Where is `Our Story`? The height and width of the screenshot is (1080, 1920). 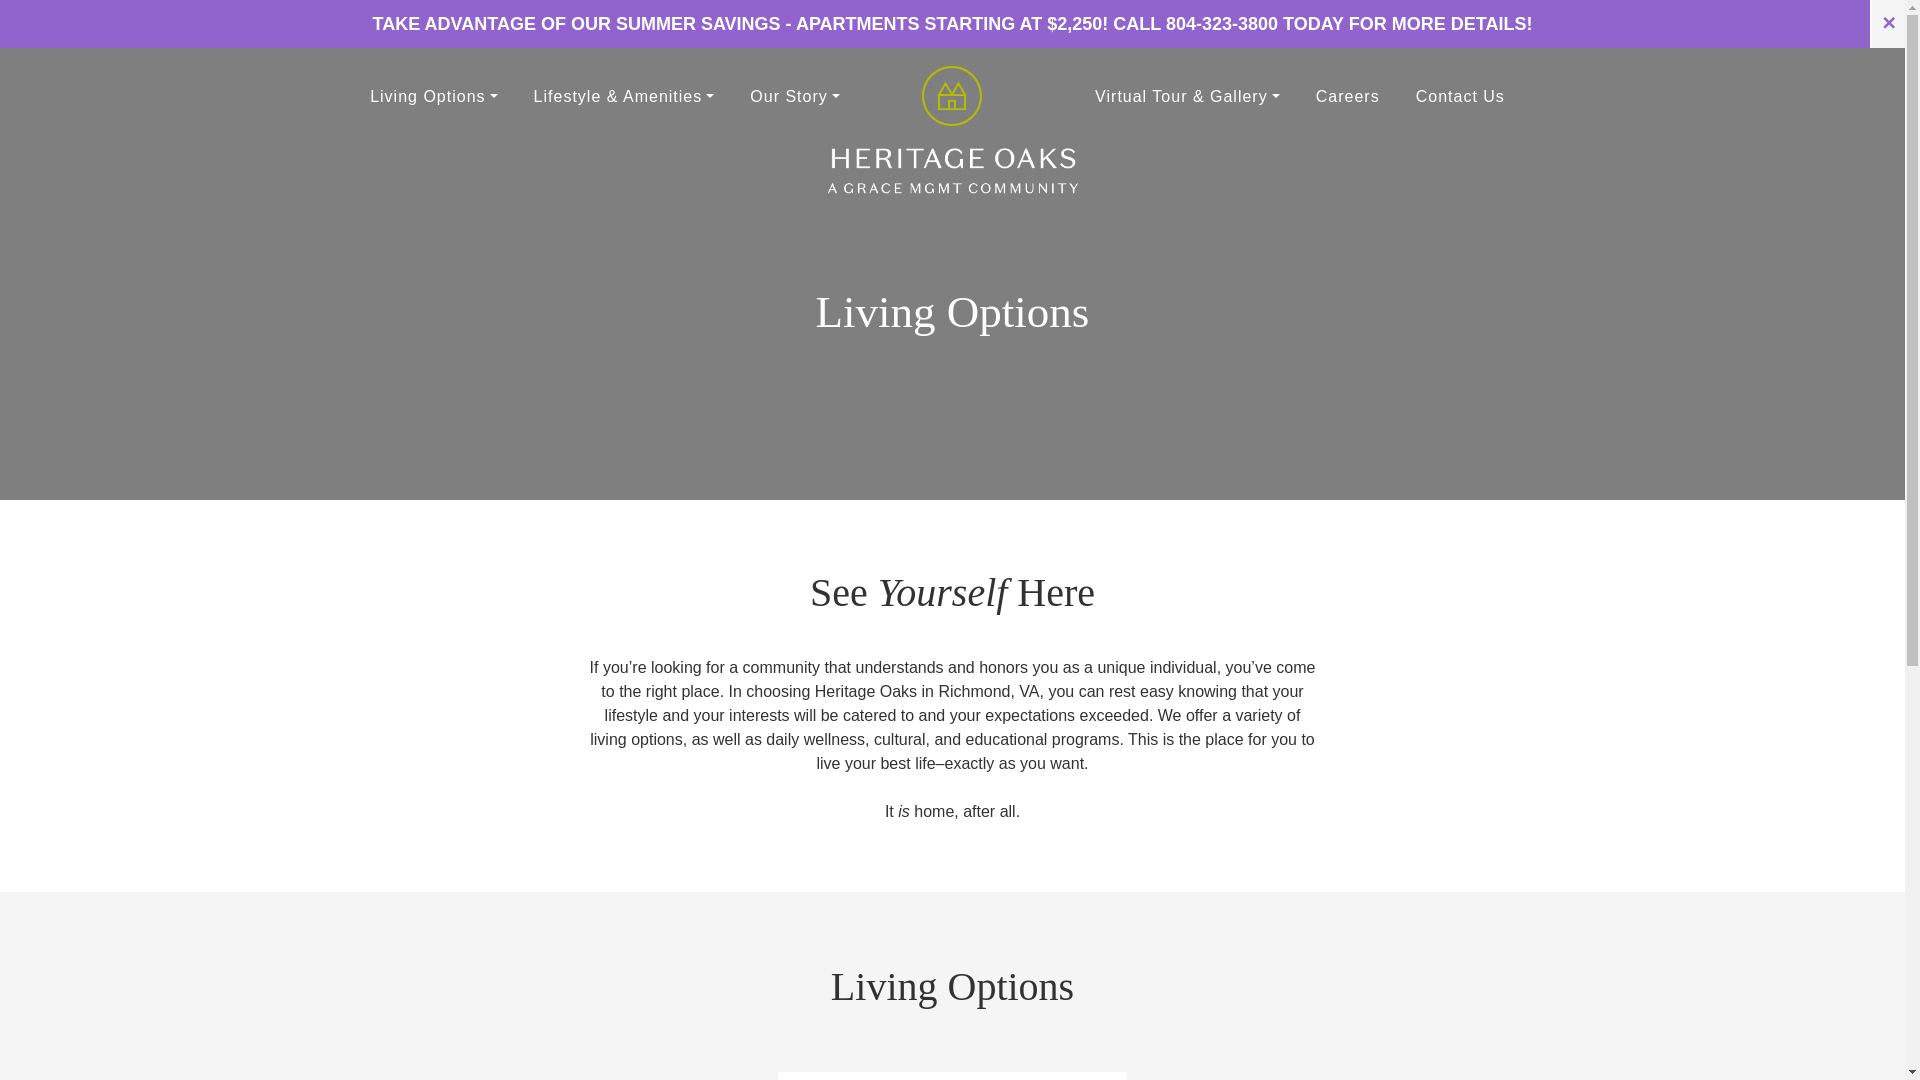 Our Story is located at coordinates (794, 95).